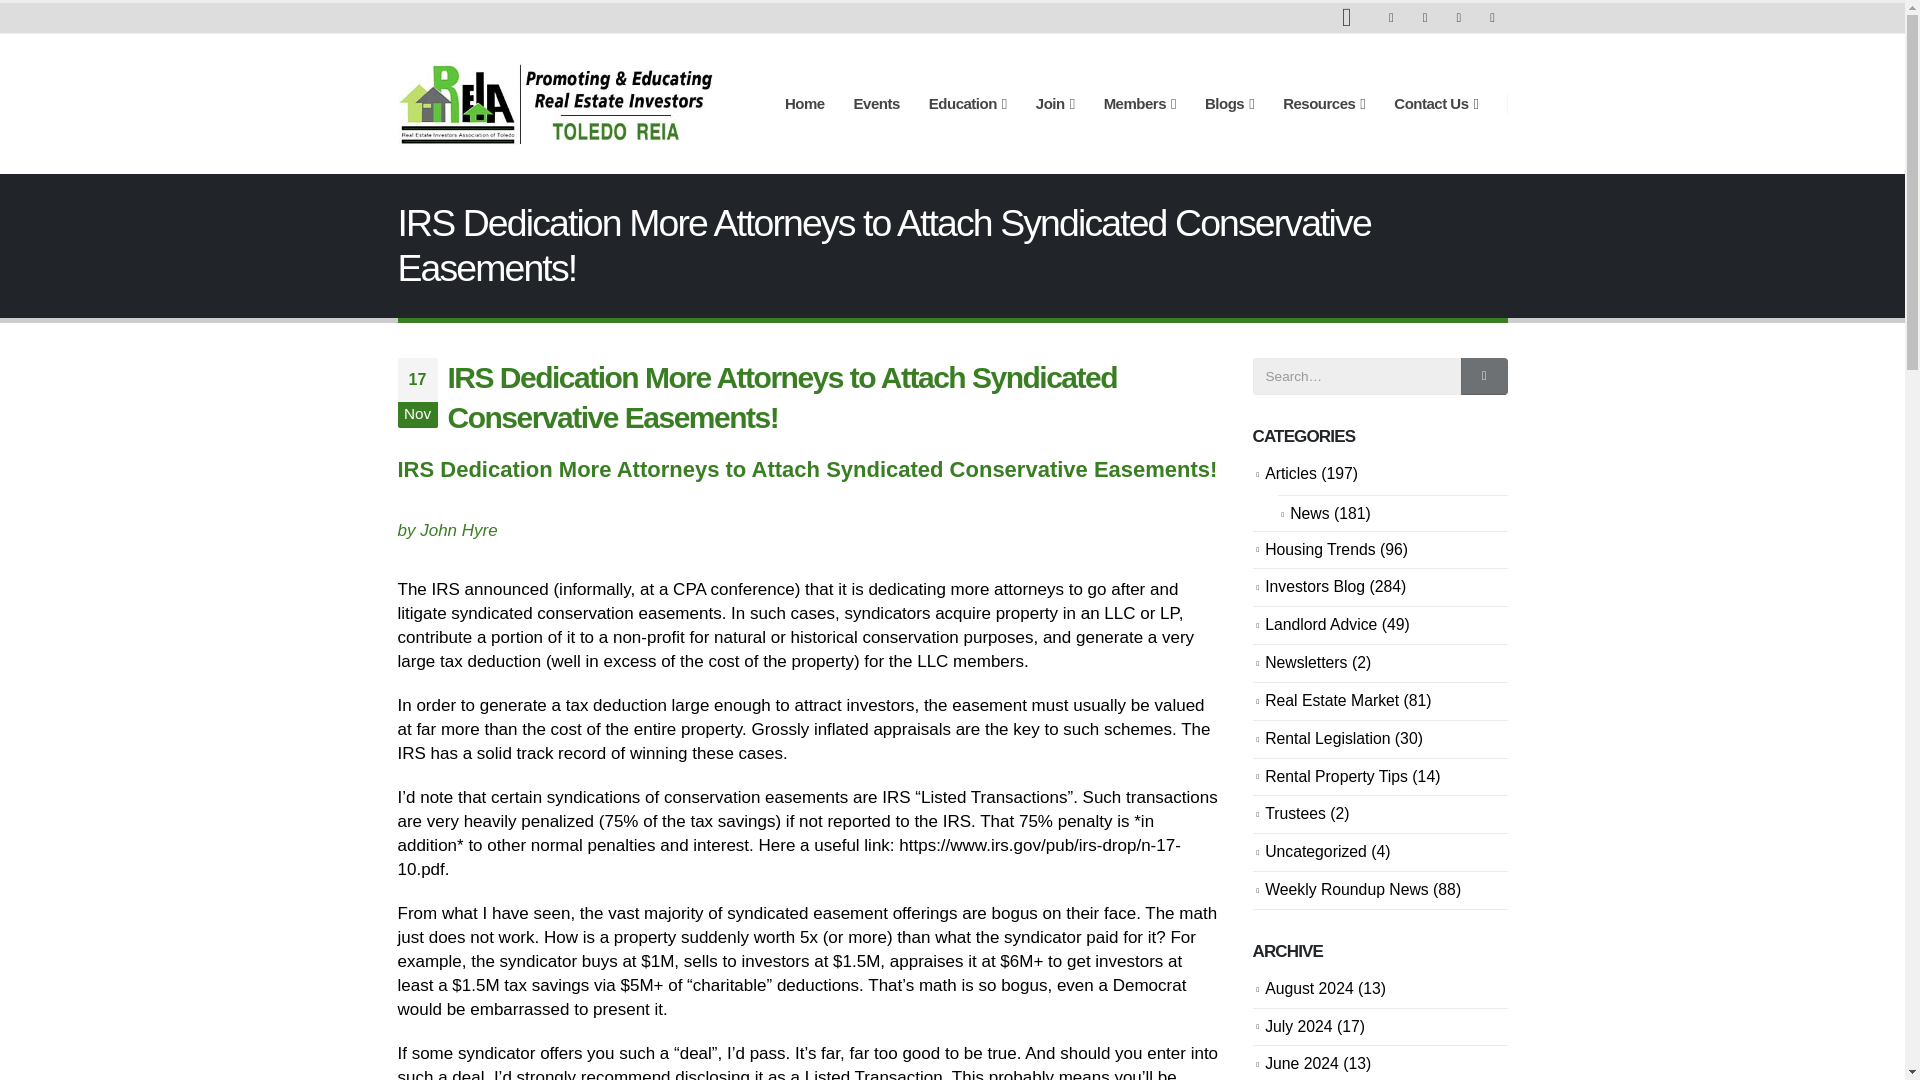  I want to click on Resources, so click(1324, 104).